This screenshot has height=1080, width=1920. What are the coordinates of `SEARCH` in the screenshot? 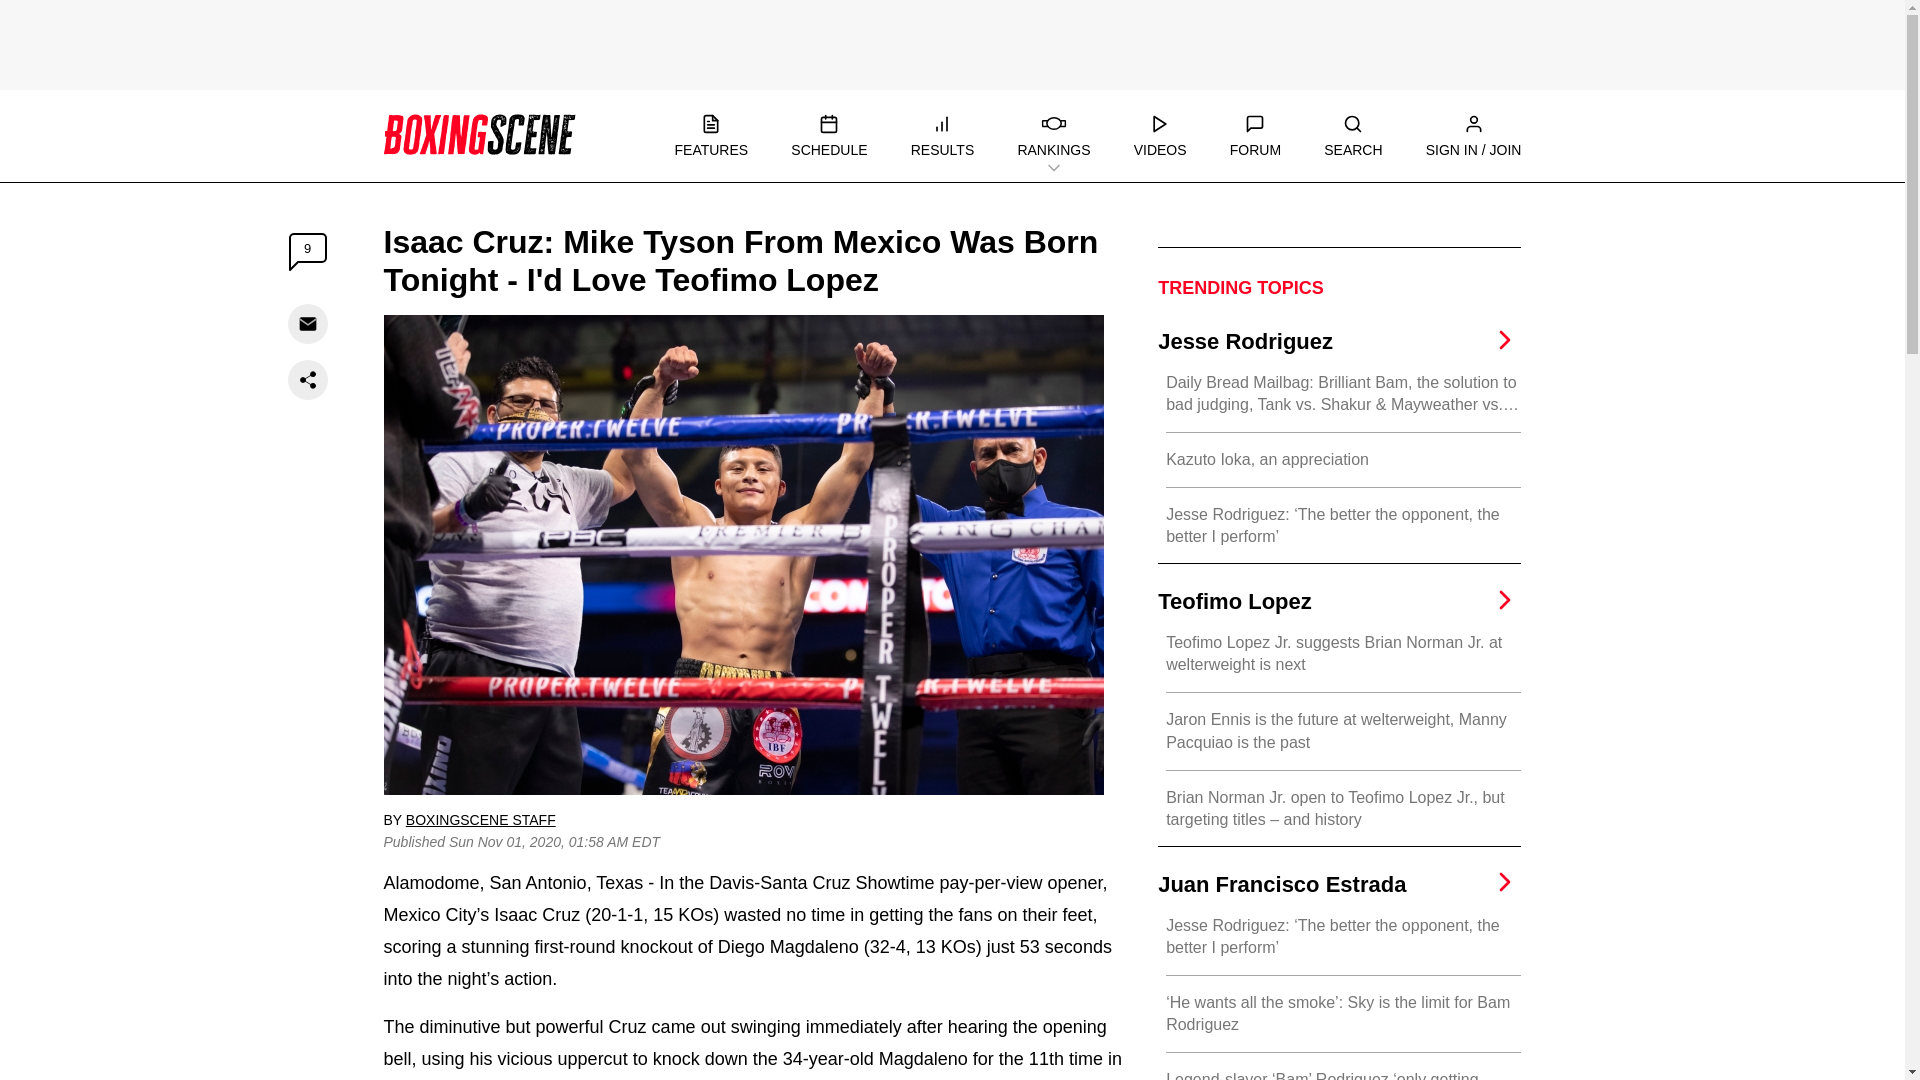 It's located at (1353, 136).